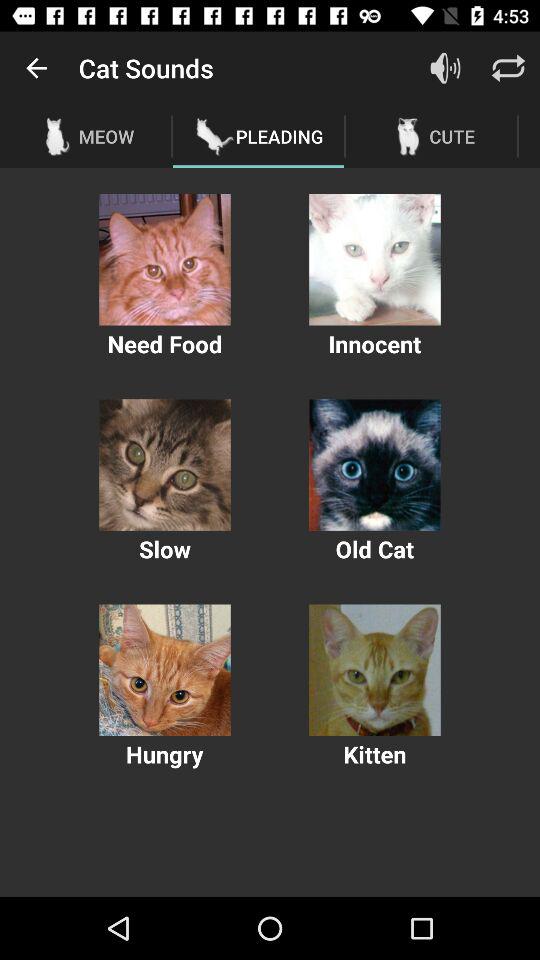 The width and height of the screenshot is (540, 960). What do you see at coordinates (374, 260) in the screenshot?
I see `plays audio of selected image` at bounding box center [374, 260].